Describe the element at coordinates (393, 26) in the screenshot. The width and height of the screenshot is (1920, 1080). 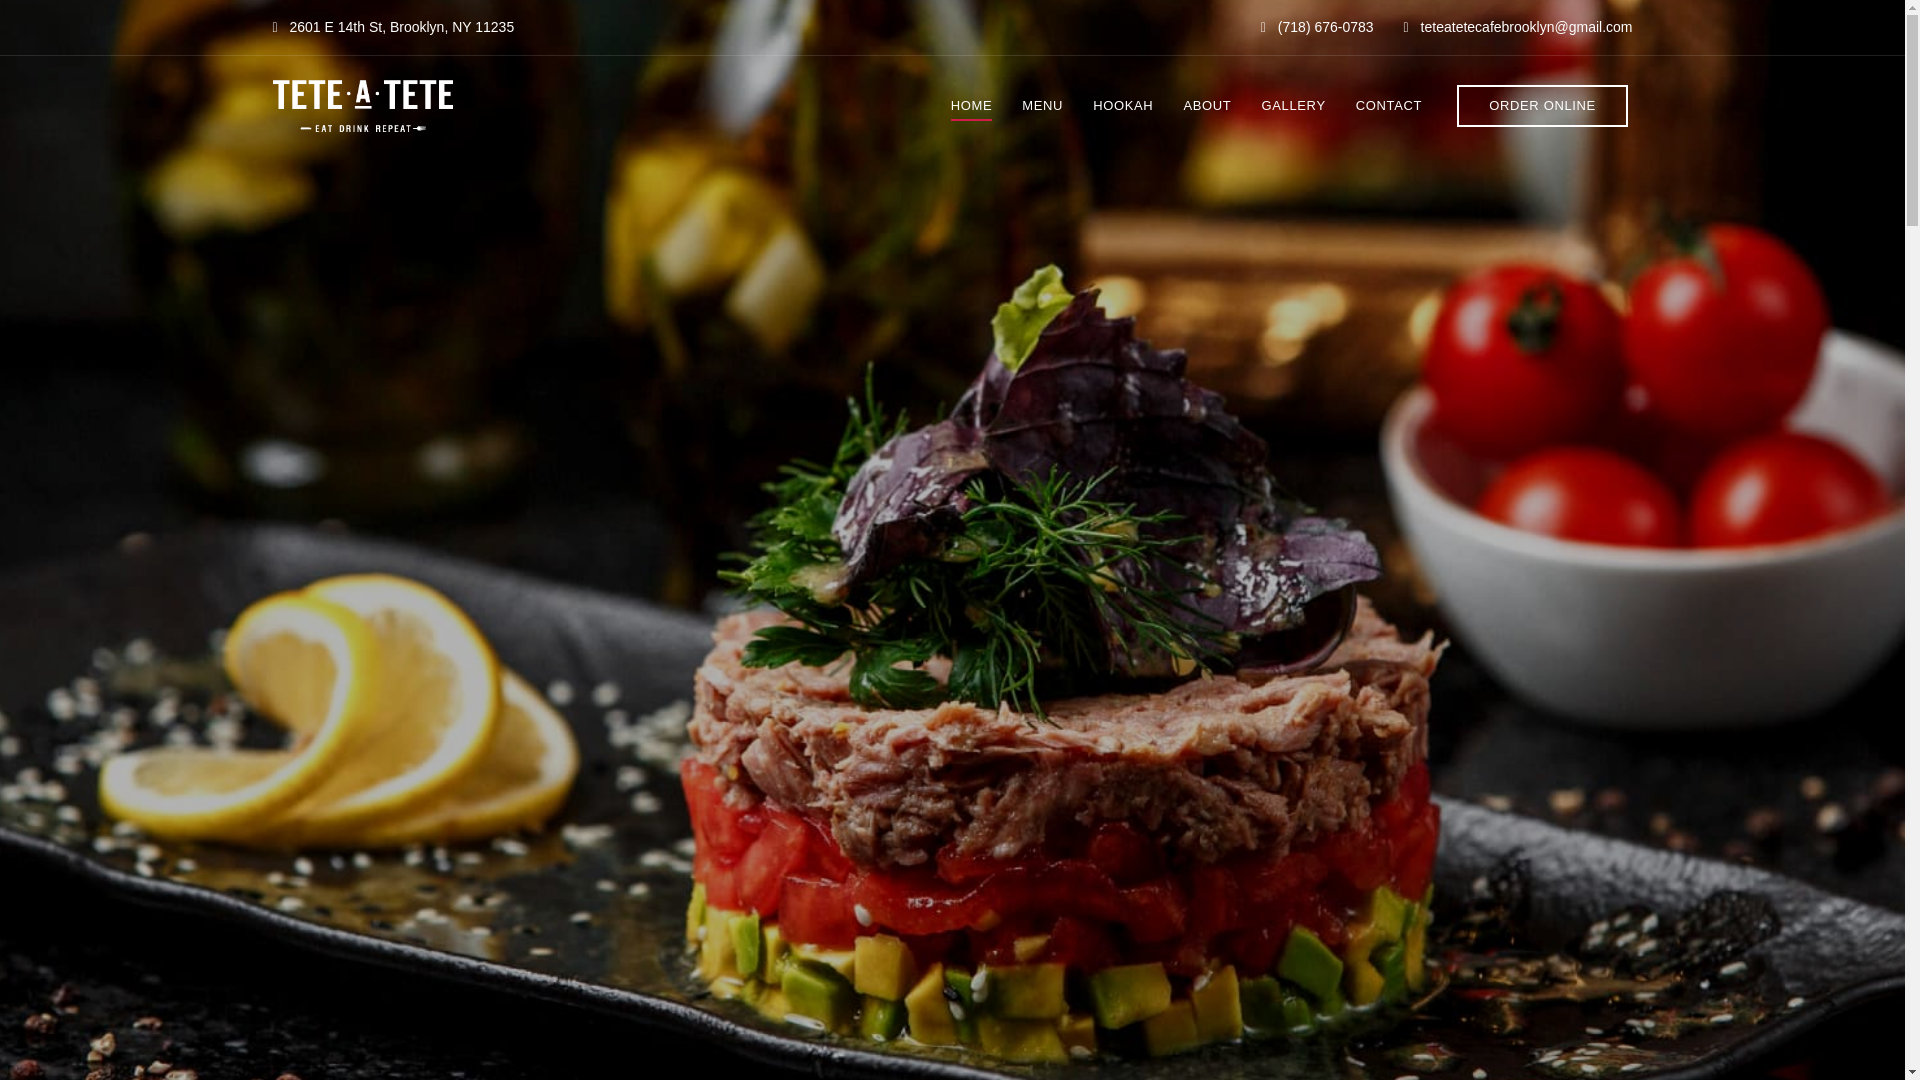
I see `2601 E 14th St, Brooklyn, NY 11235` at that location.